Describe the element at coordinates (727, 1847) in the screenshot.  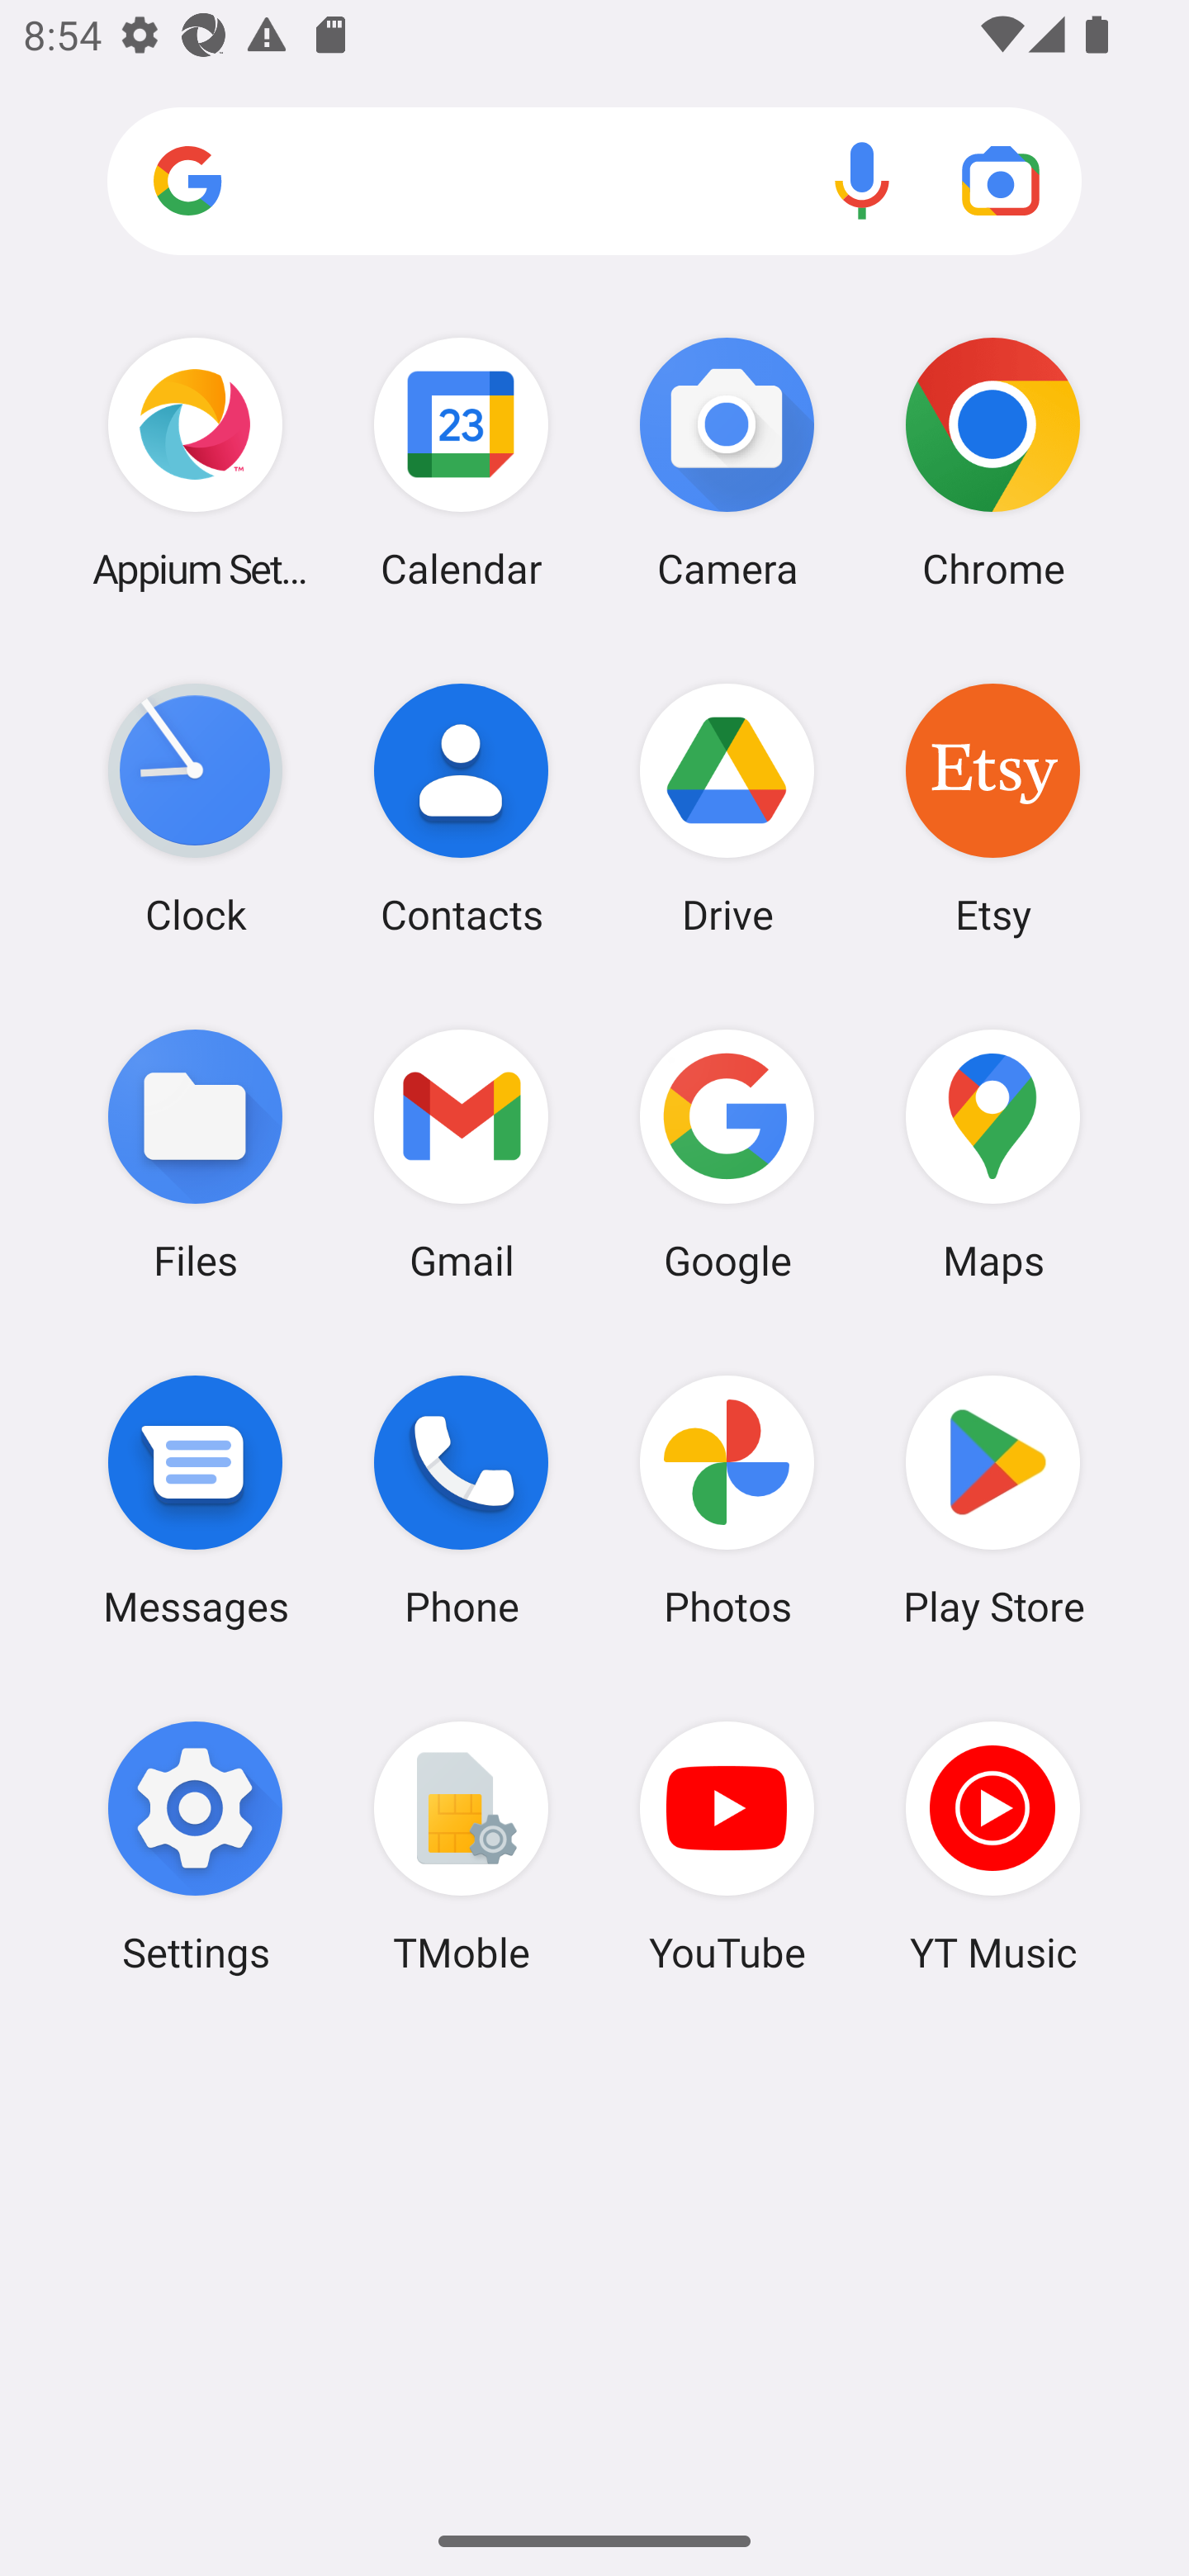
I see `YouTube` at that location.